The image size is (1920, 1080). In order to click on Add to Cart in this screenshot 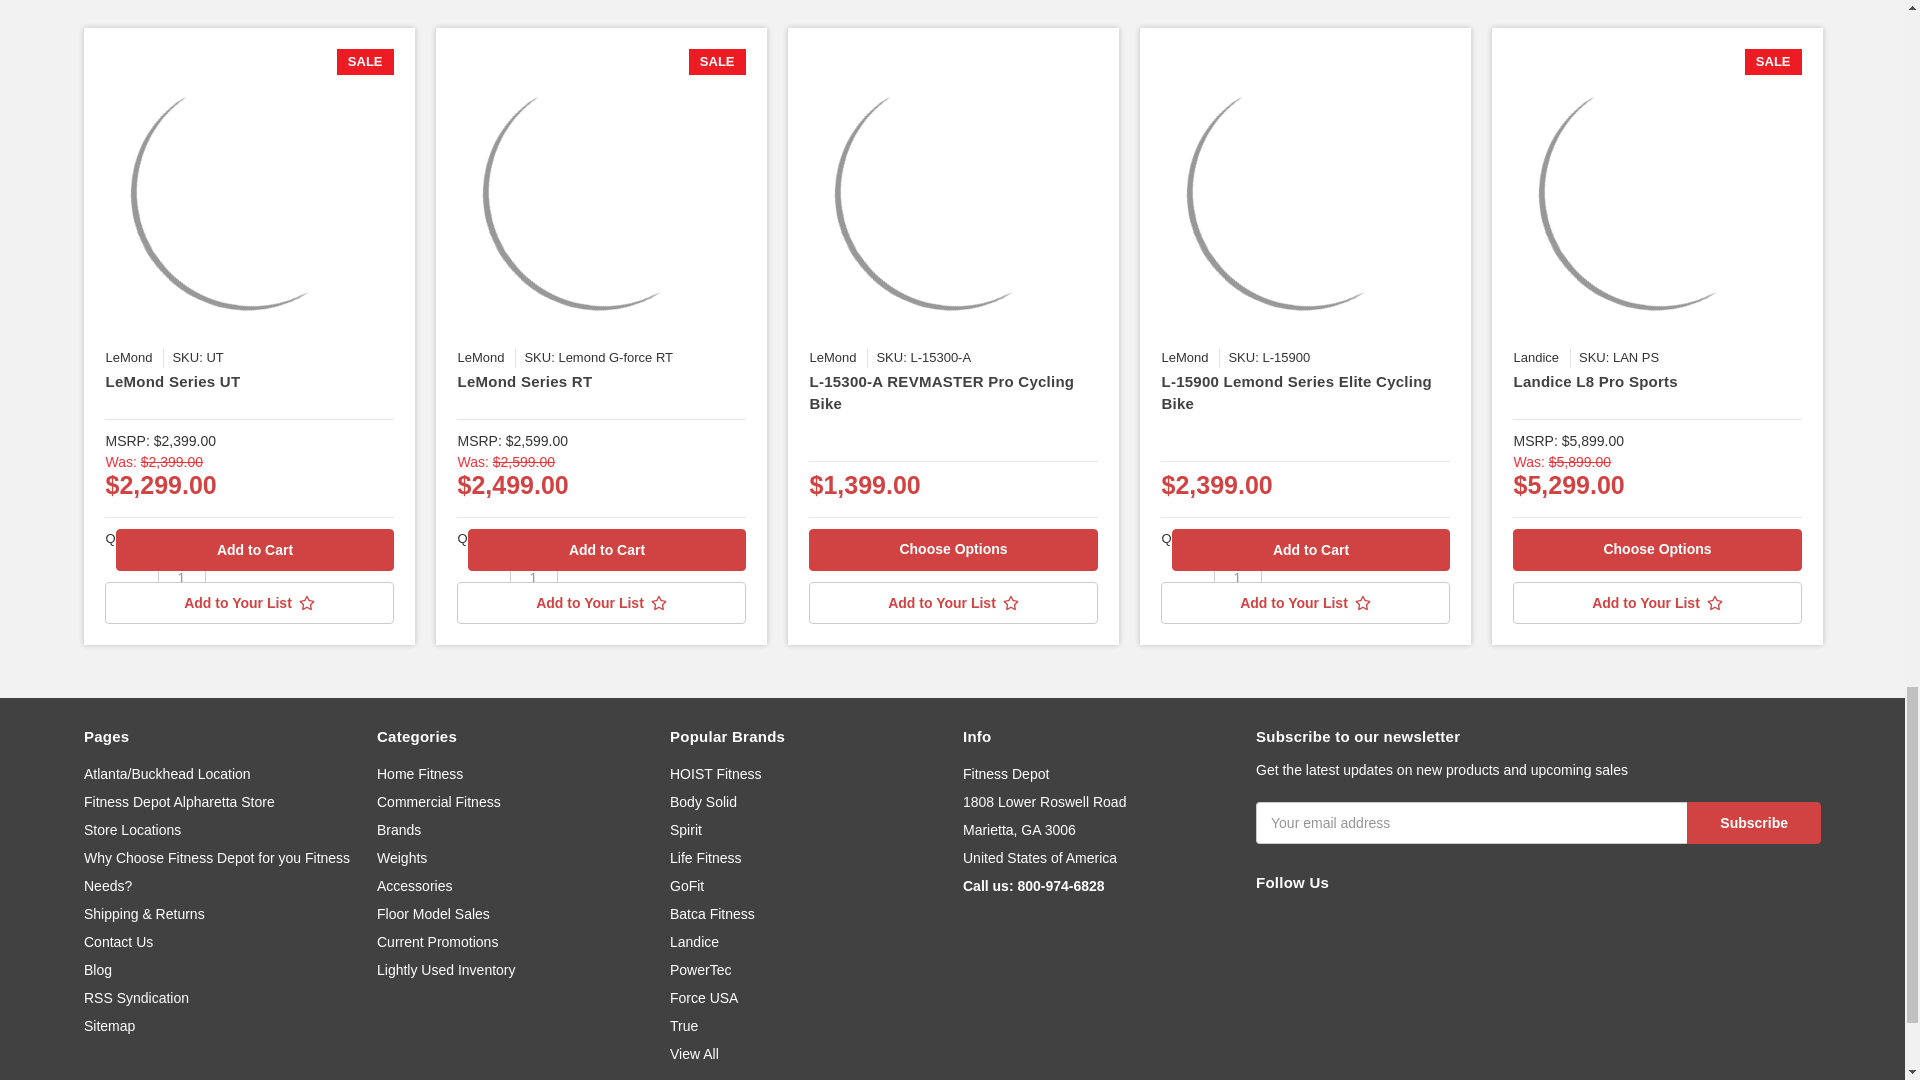, I will do `click(606, 550)`.